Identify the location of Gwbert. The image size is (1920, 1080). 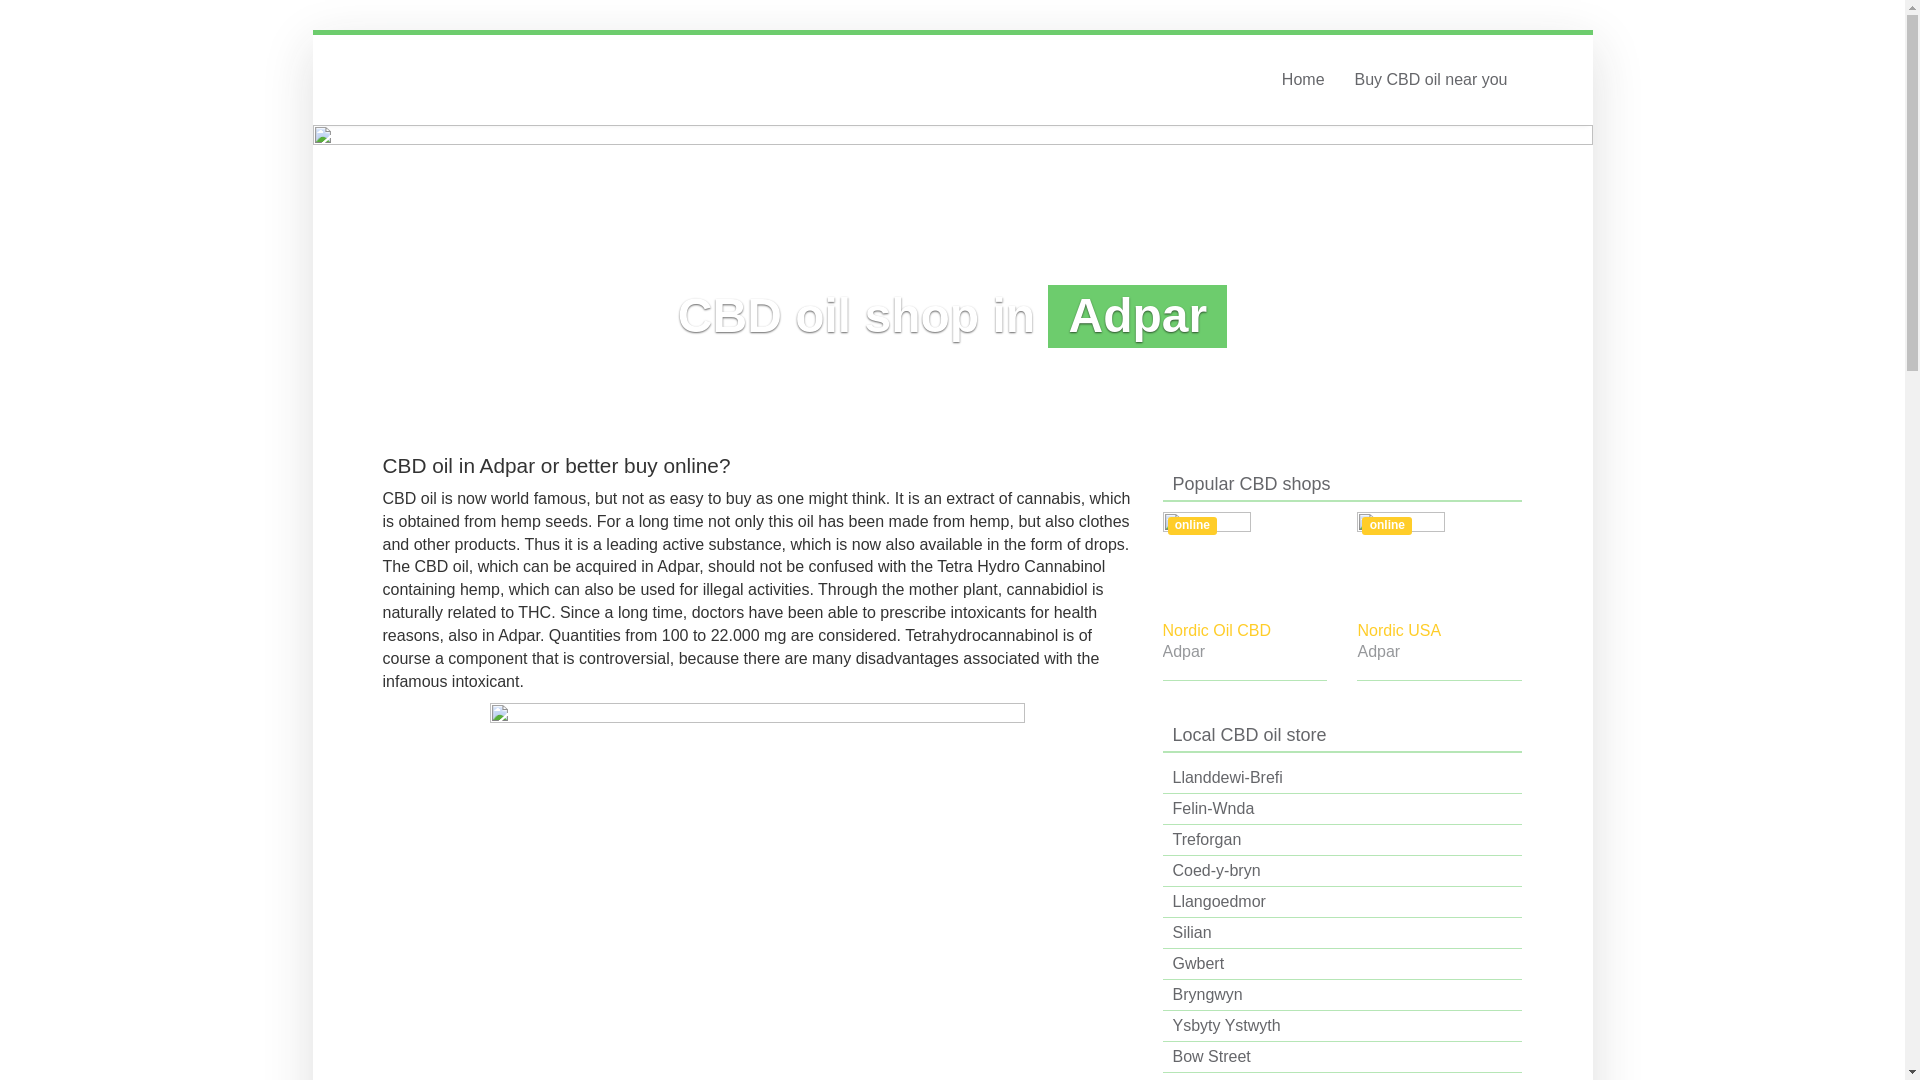
(1342, 964).